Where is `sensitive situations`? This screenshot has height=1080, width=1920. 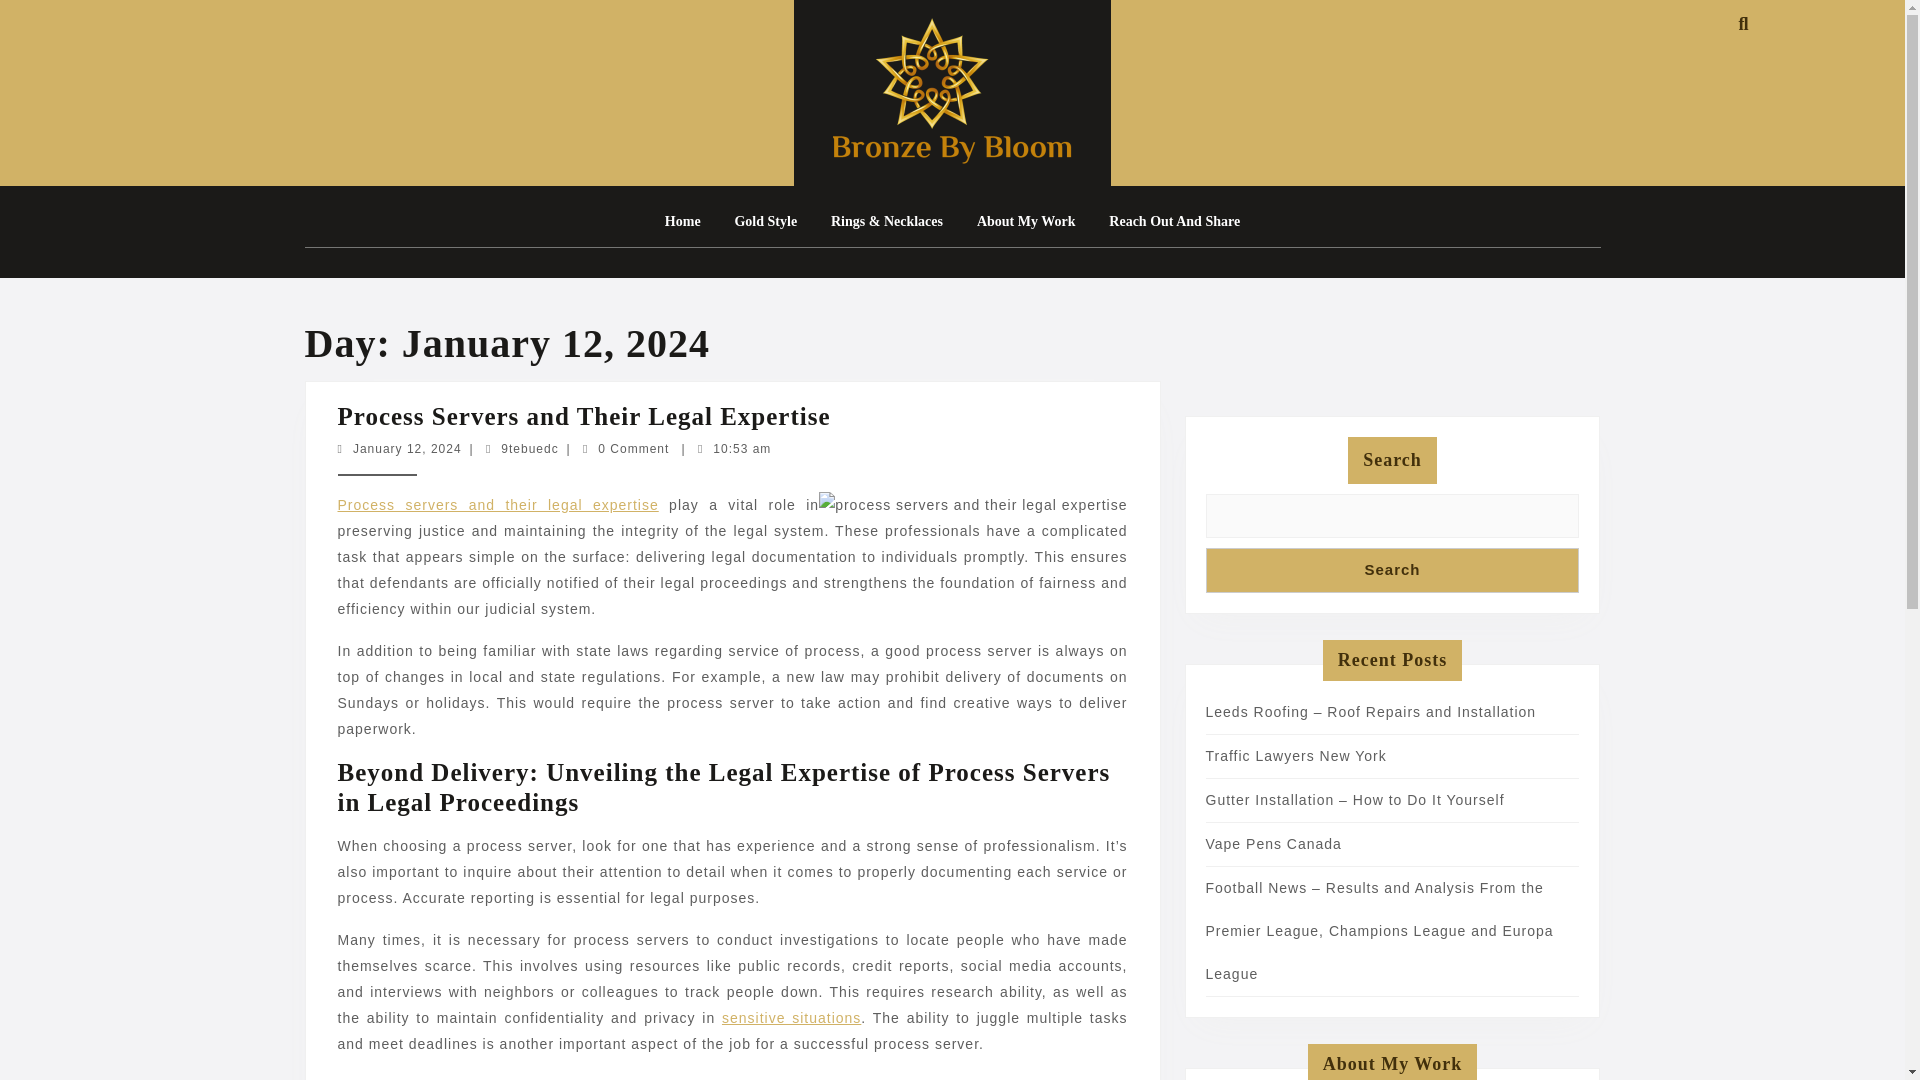 sensitive situations is located at coordinates (1296, 756).